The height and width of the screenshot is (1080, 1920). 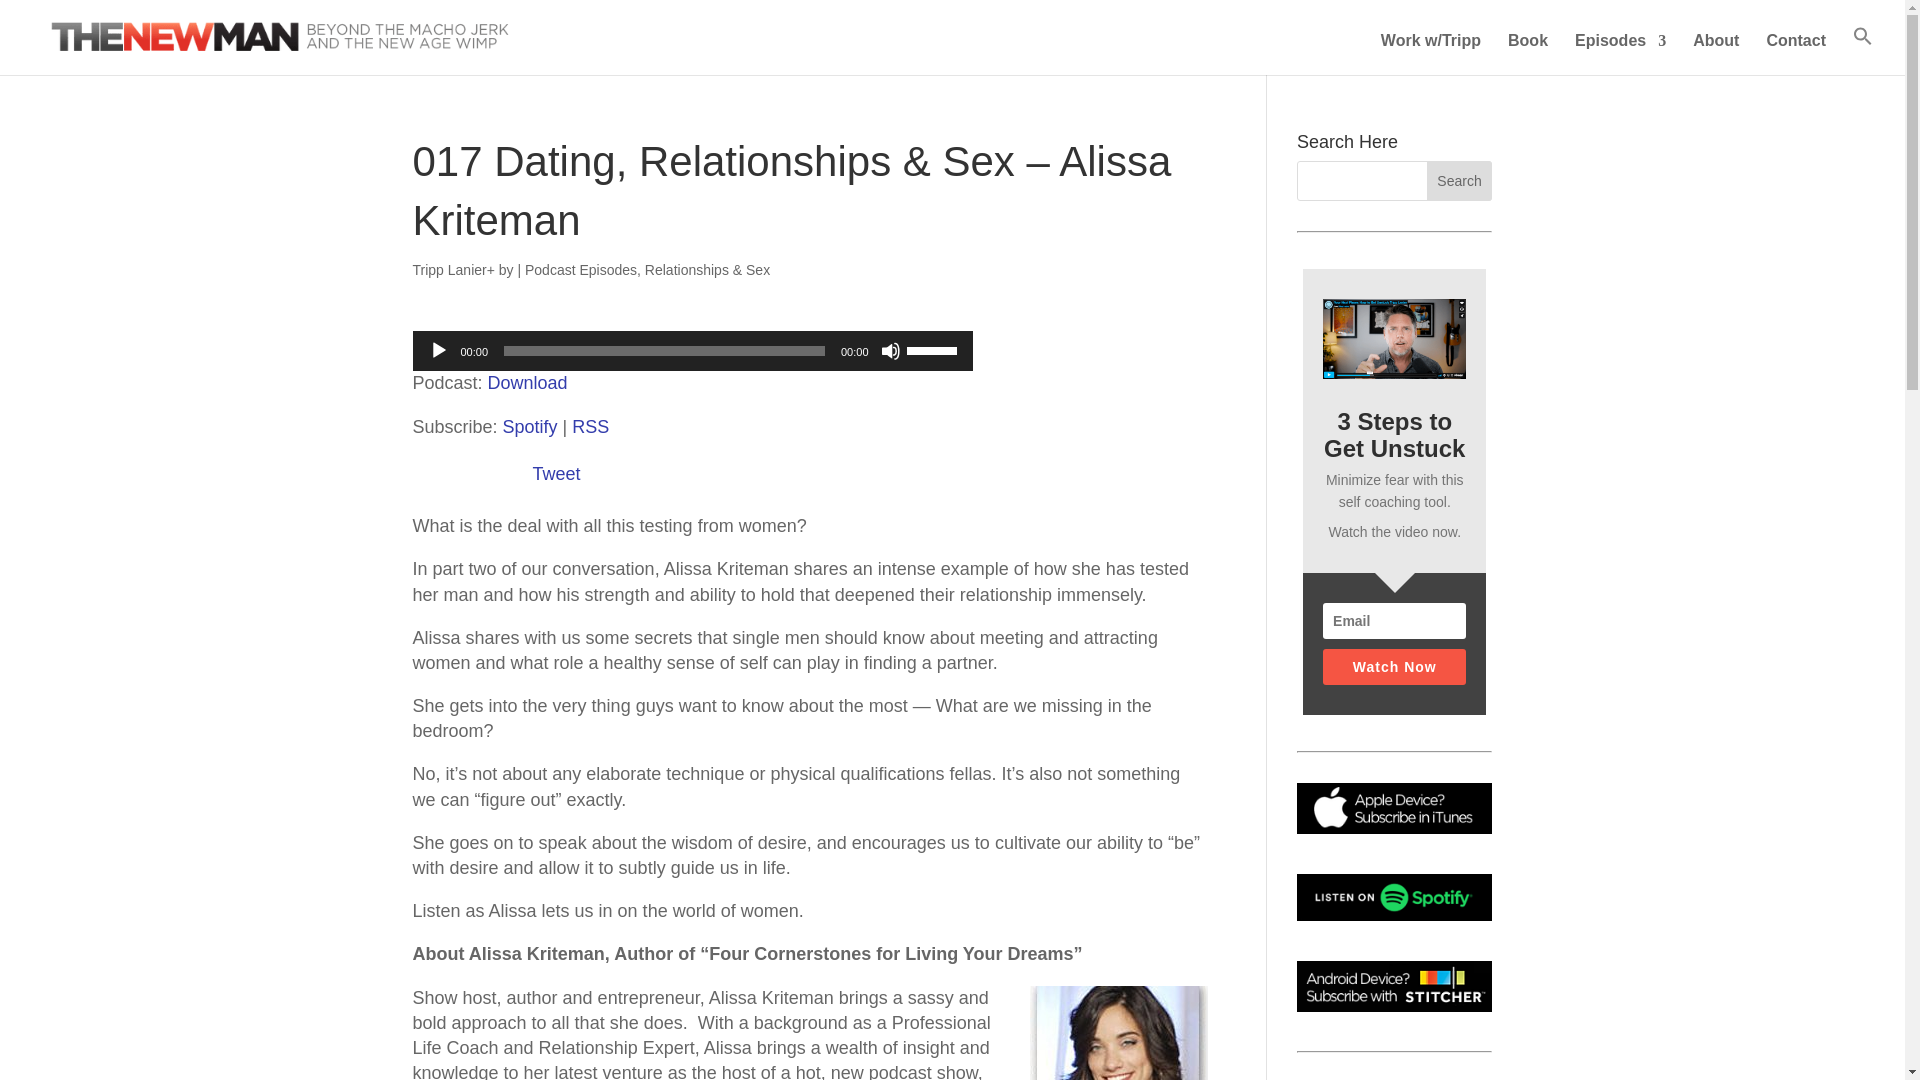 What do you see at coordinates (528, 382) in the screenshot?
I see `Download` at bounding box center [528, 382].